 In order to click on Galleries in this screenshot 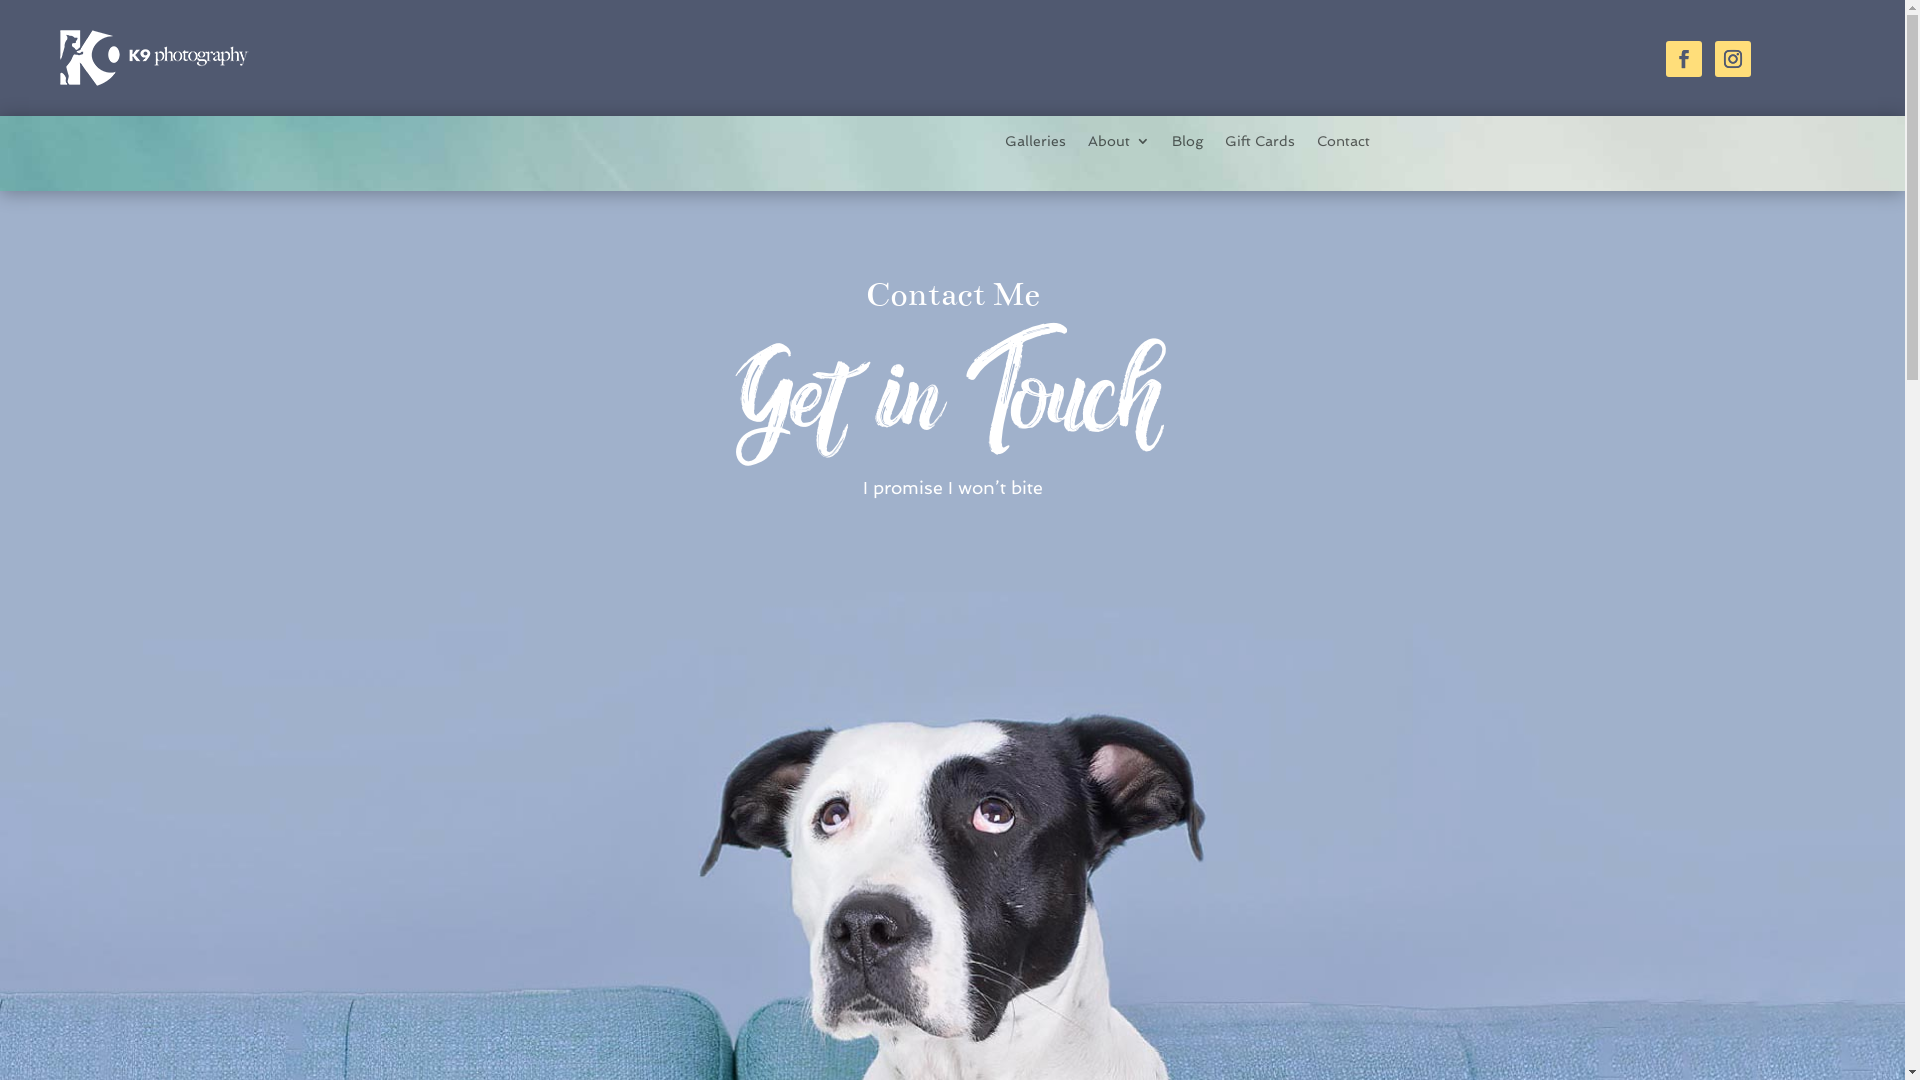, I will do `click(1036, 144)`.